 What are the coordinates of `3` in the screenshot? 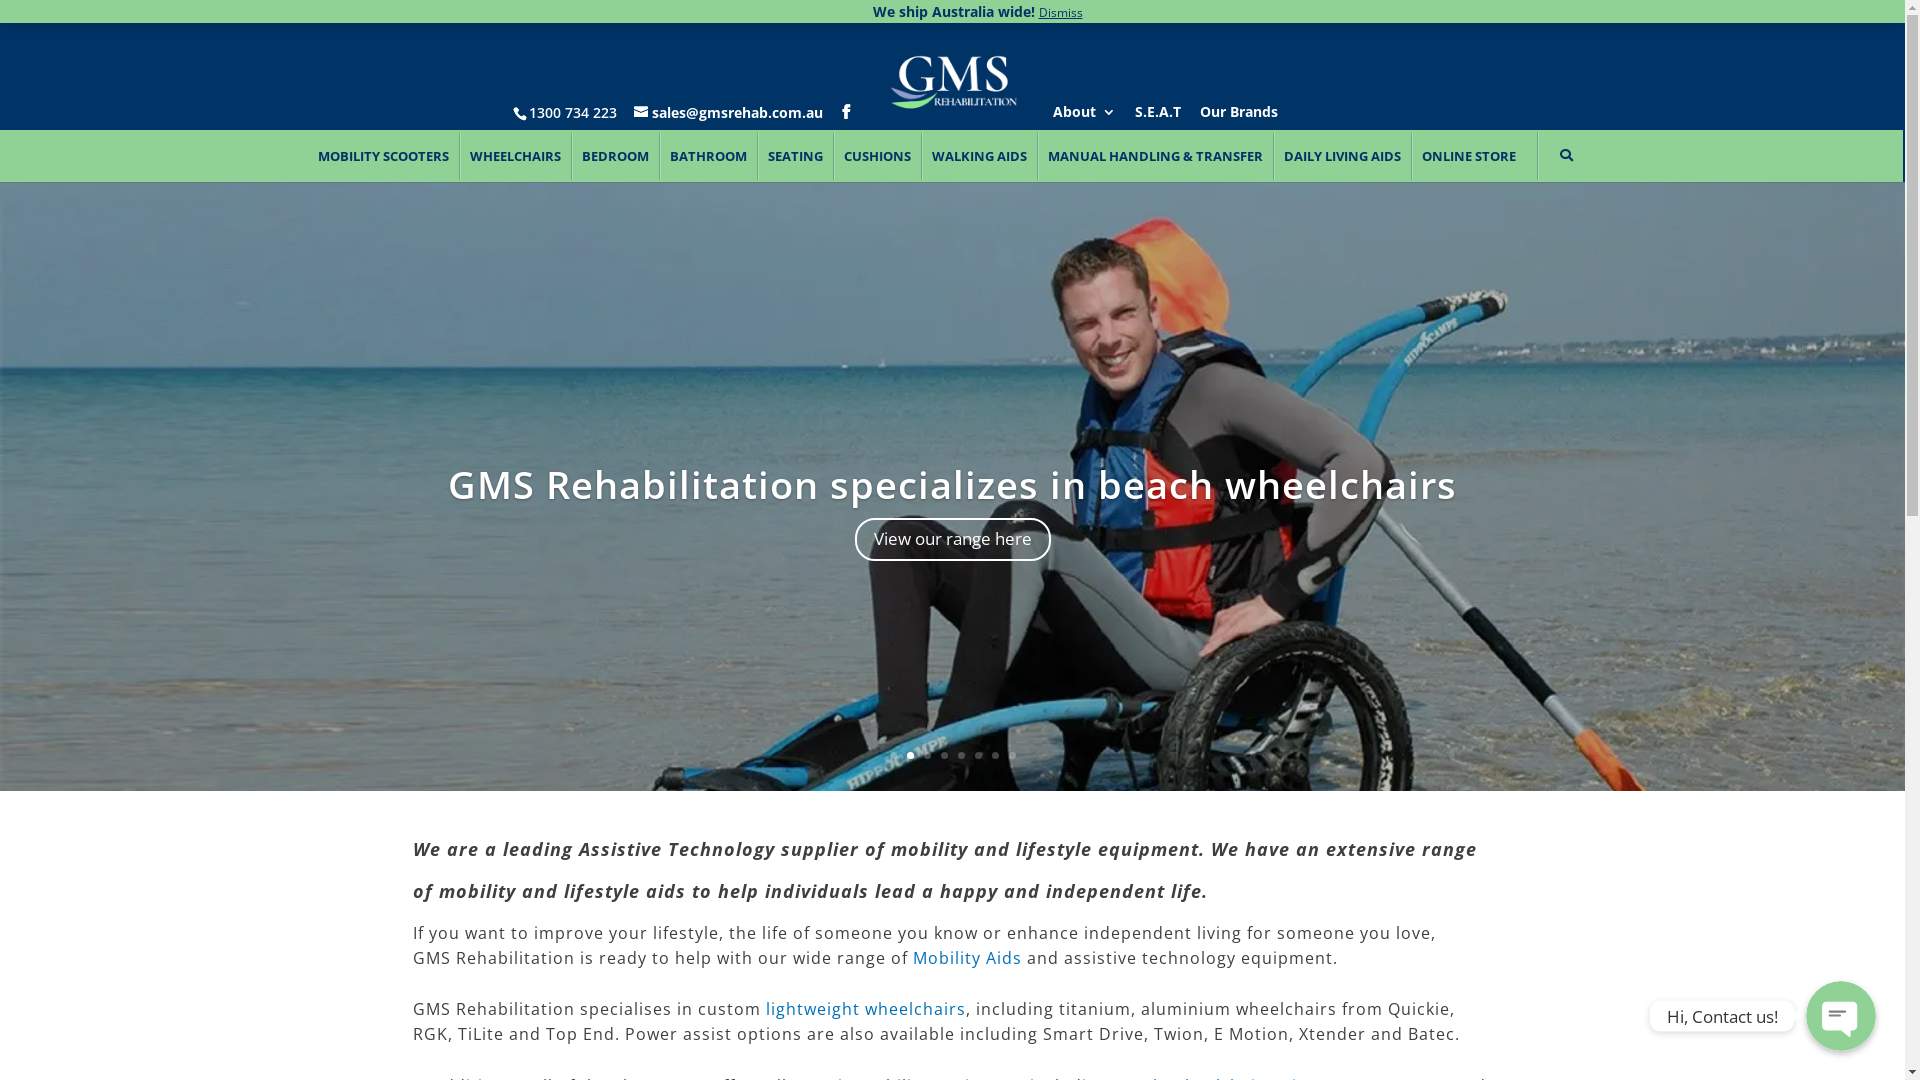 It's located at (928, 755).